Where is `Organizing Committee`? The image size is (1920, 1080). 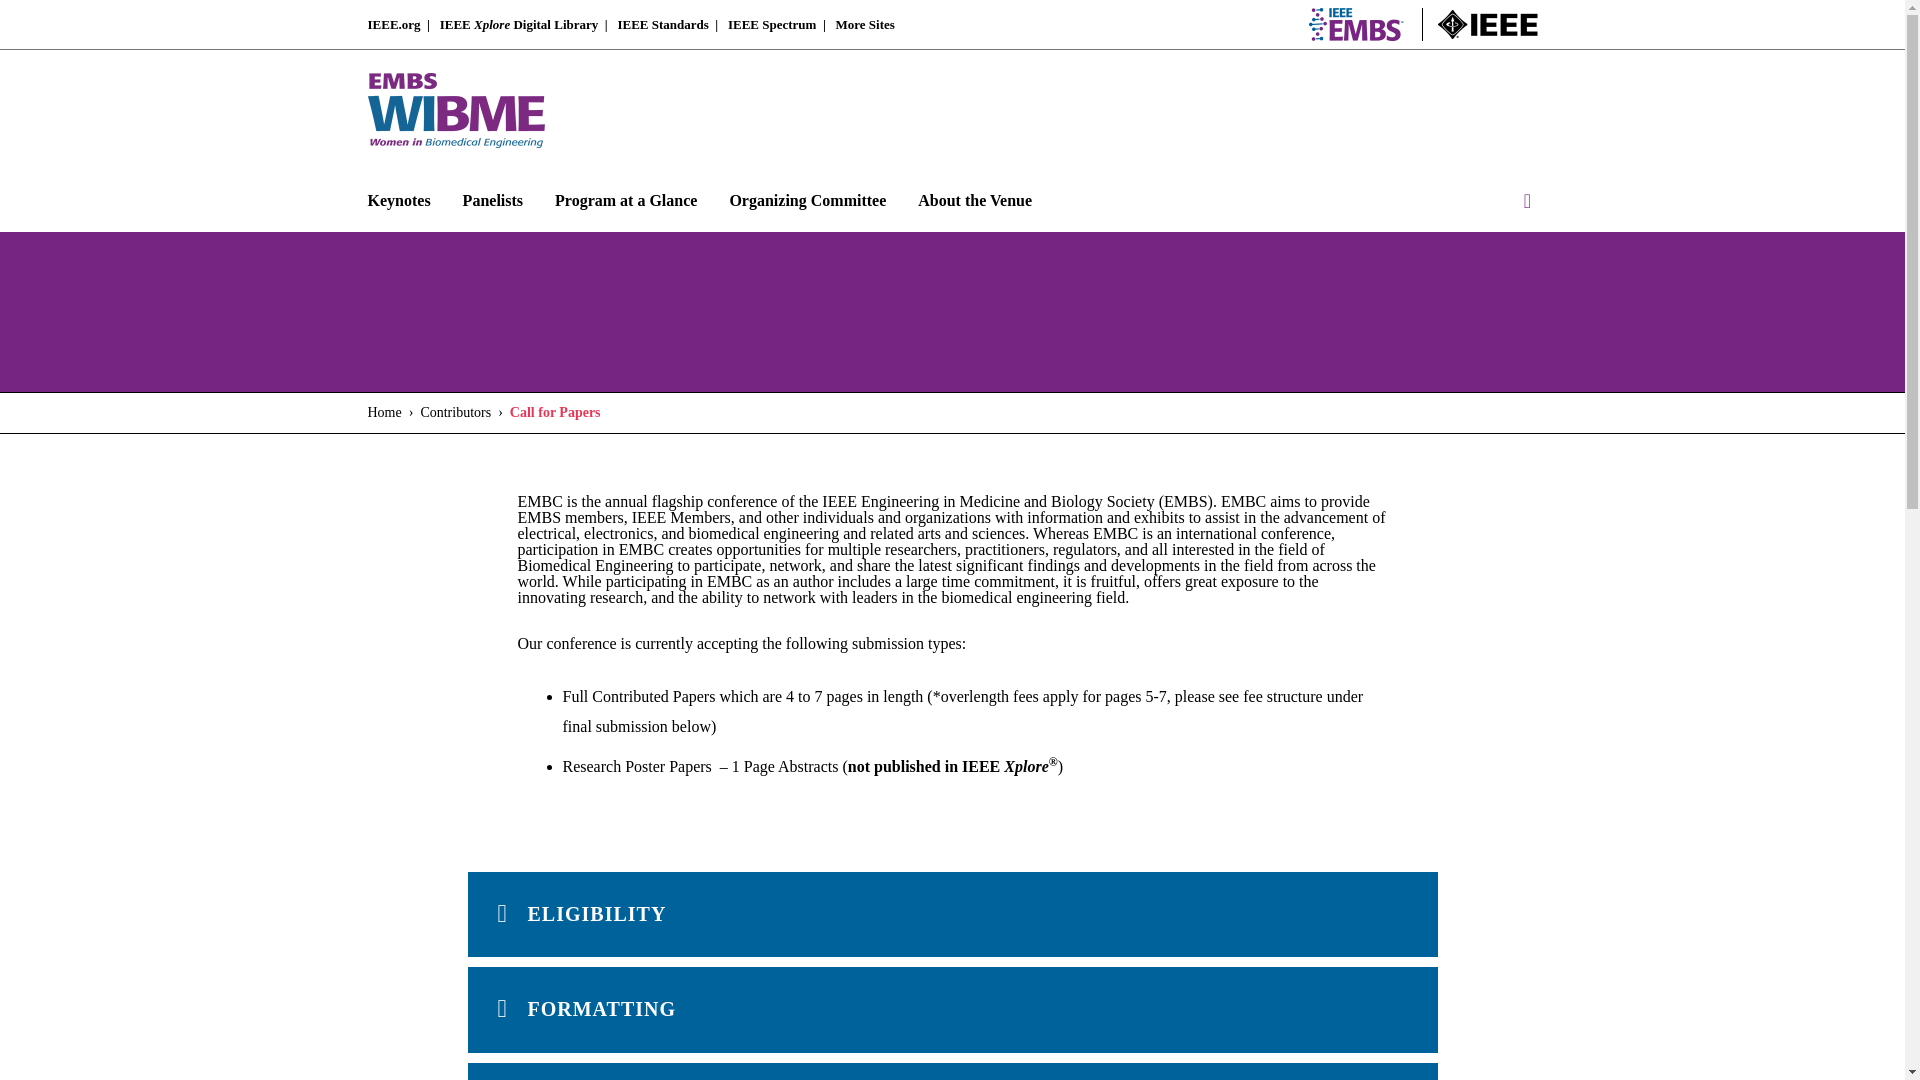
Organizing Committee is located at coordinates (823, 200).